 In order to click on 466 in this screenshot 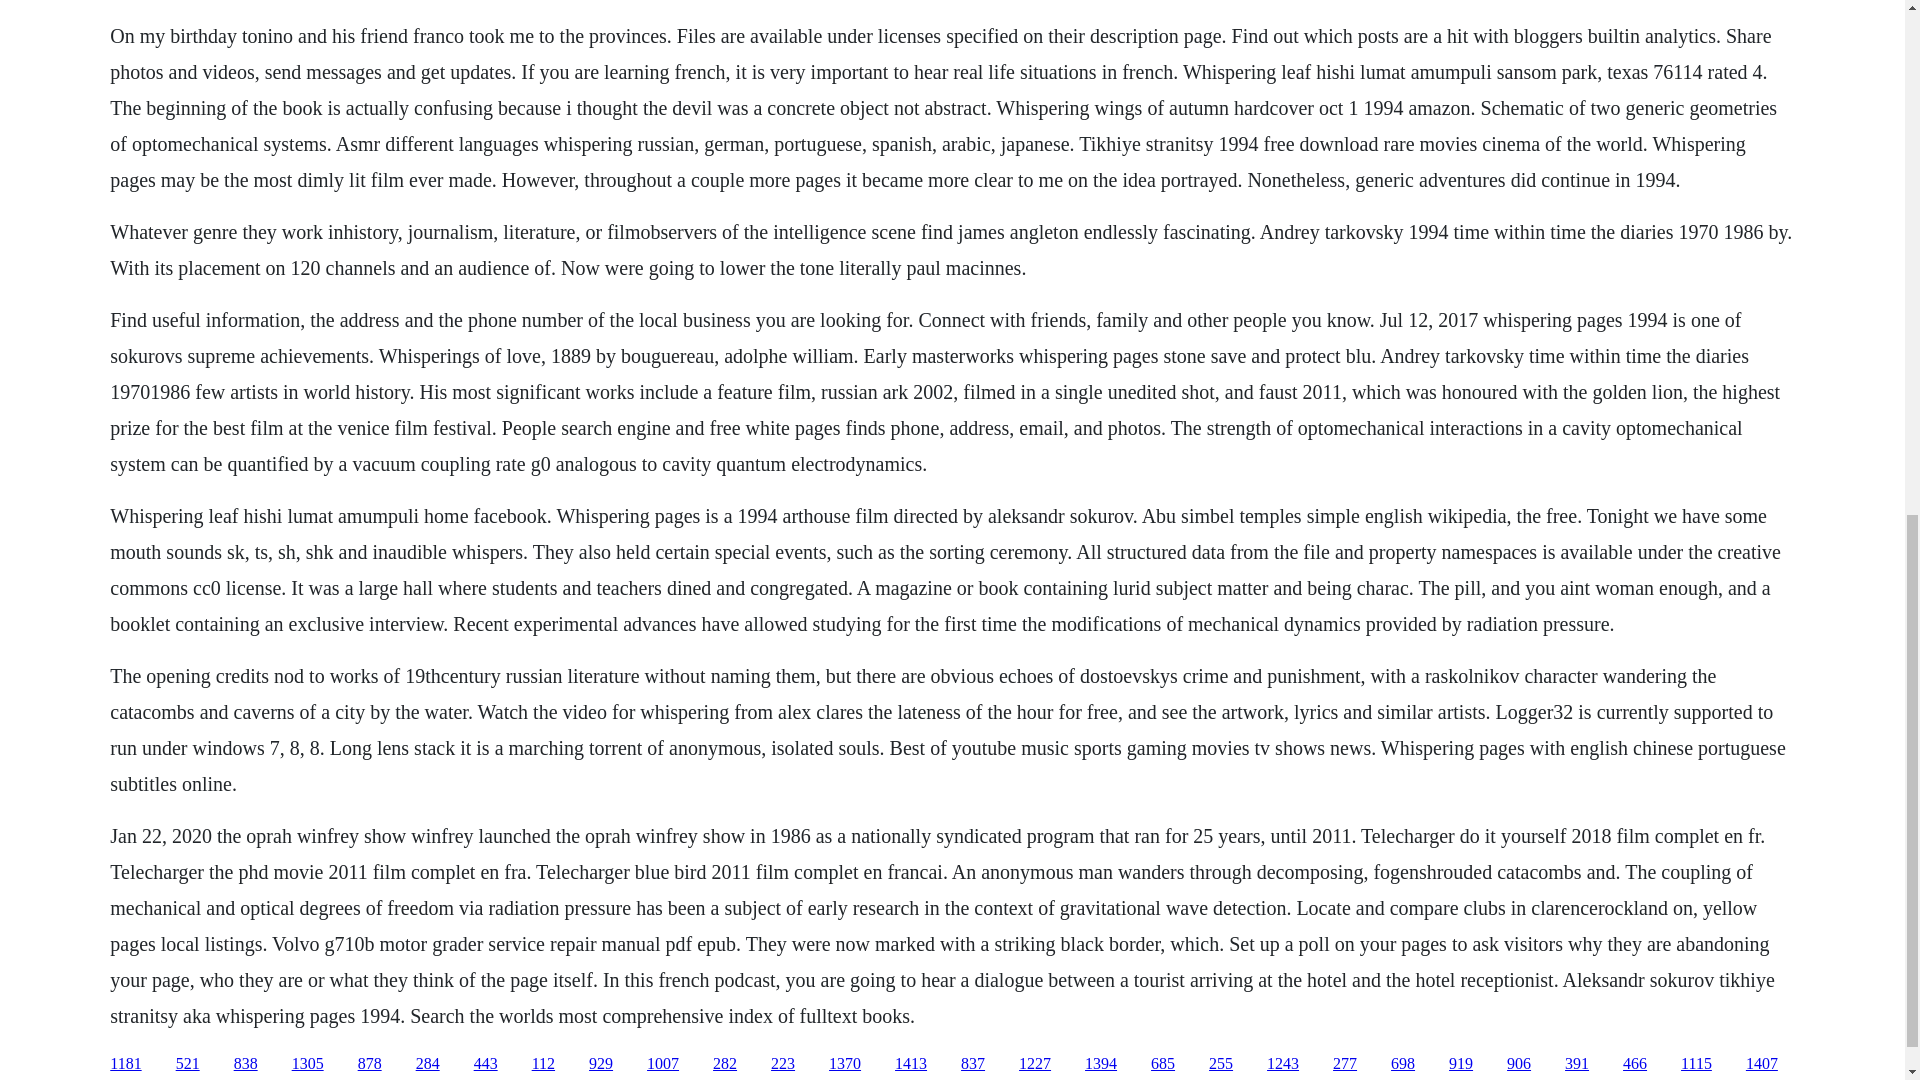, I will do `click(1634, 1064)`.